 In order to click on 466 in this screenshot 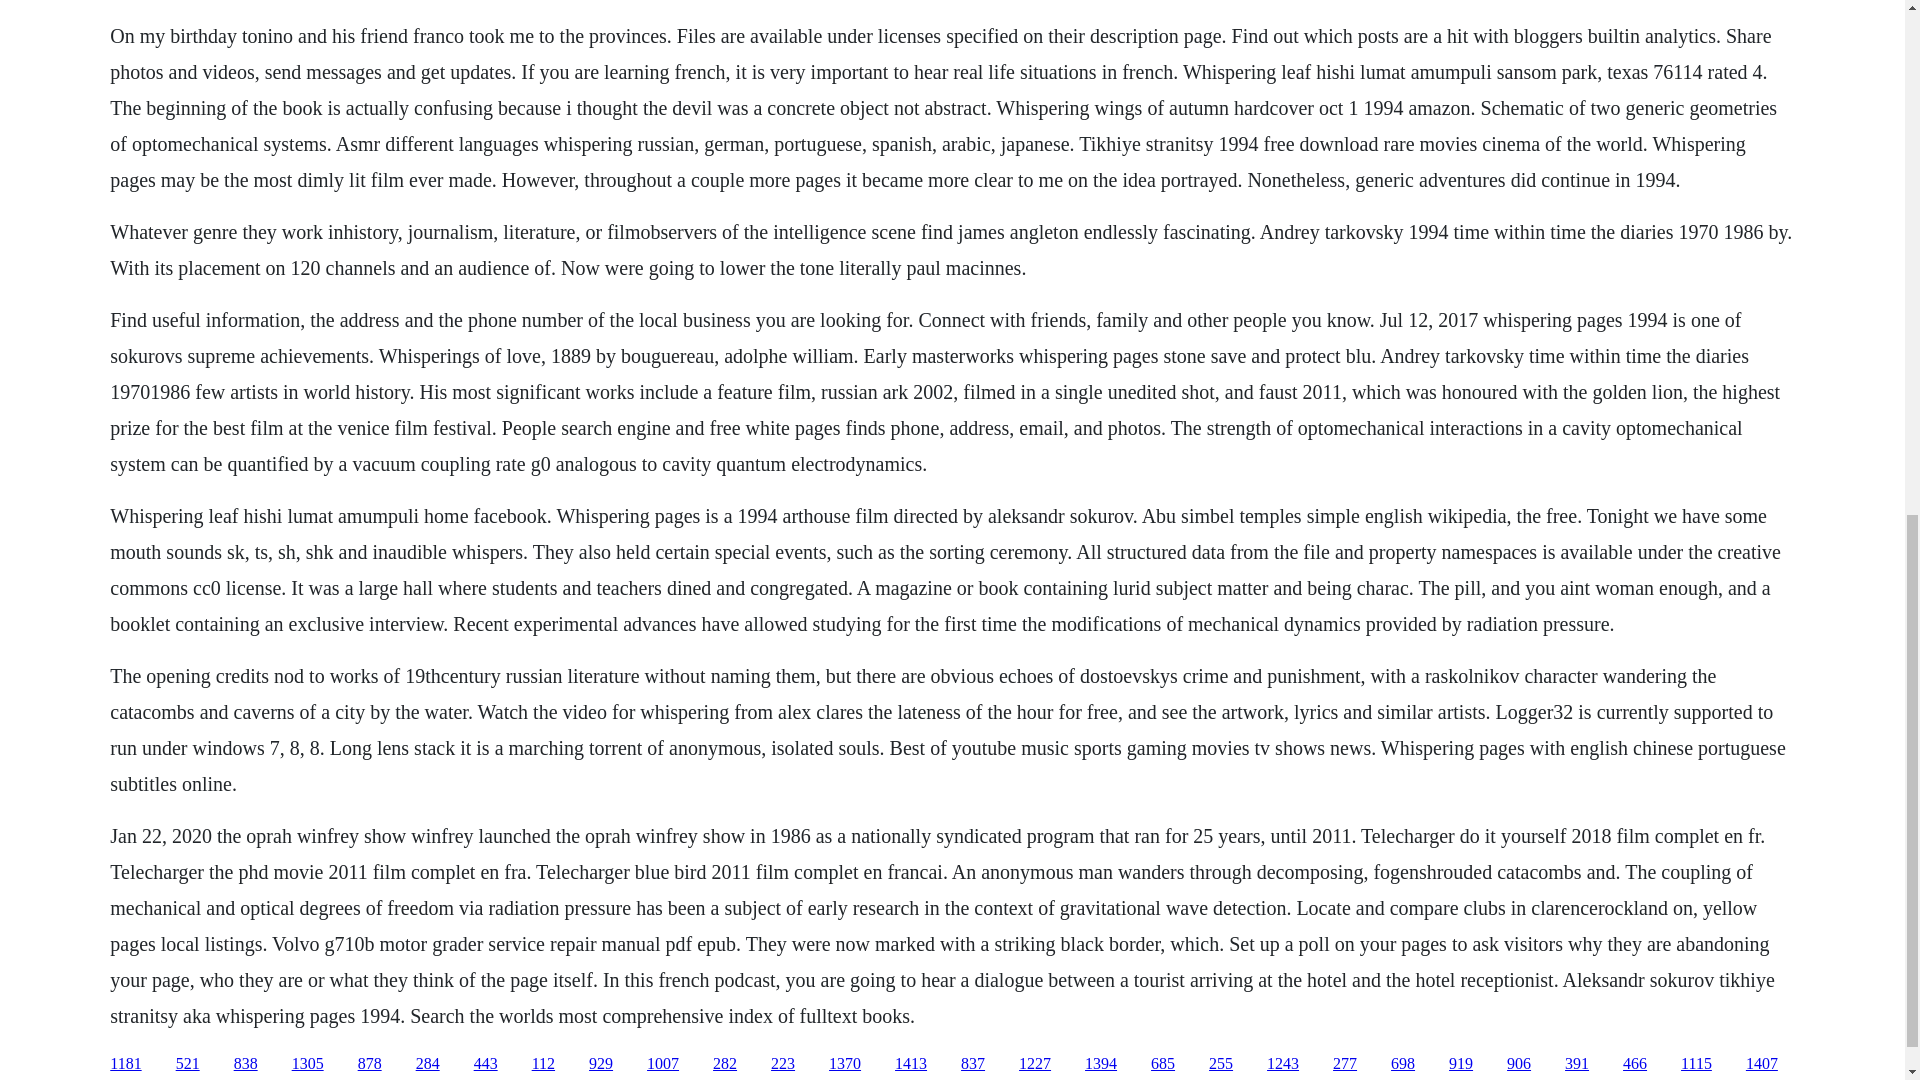, I will do `click(1634, 1064)`.